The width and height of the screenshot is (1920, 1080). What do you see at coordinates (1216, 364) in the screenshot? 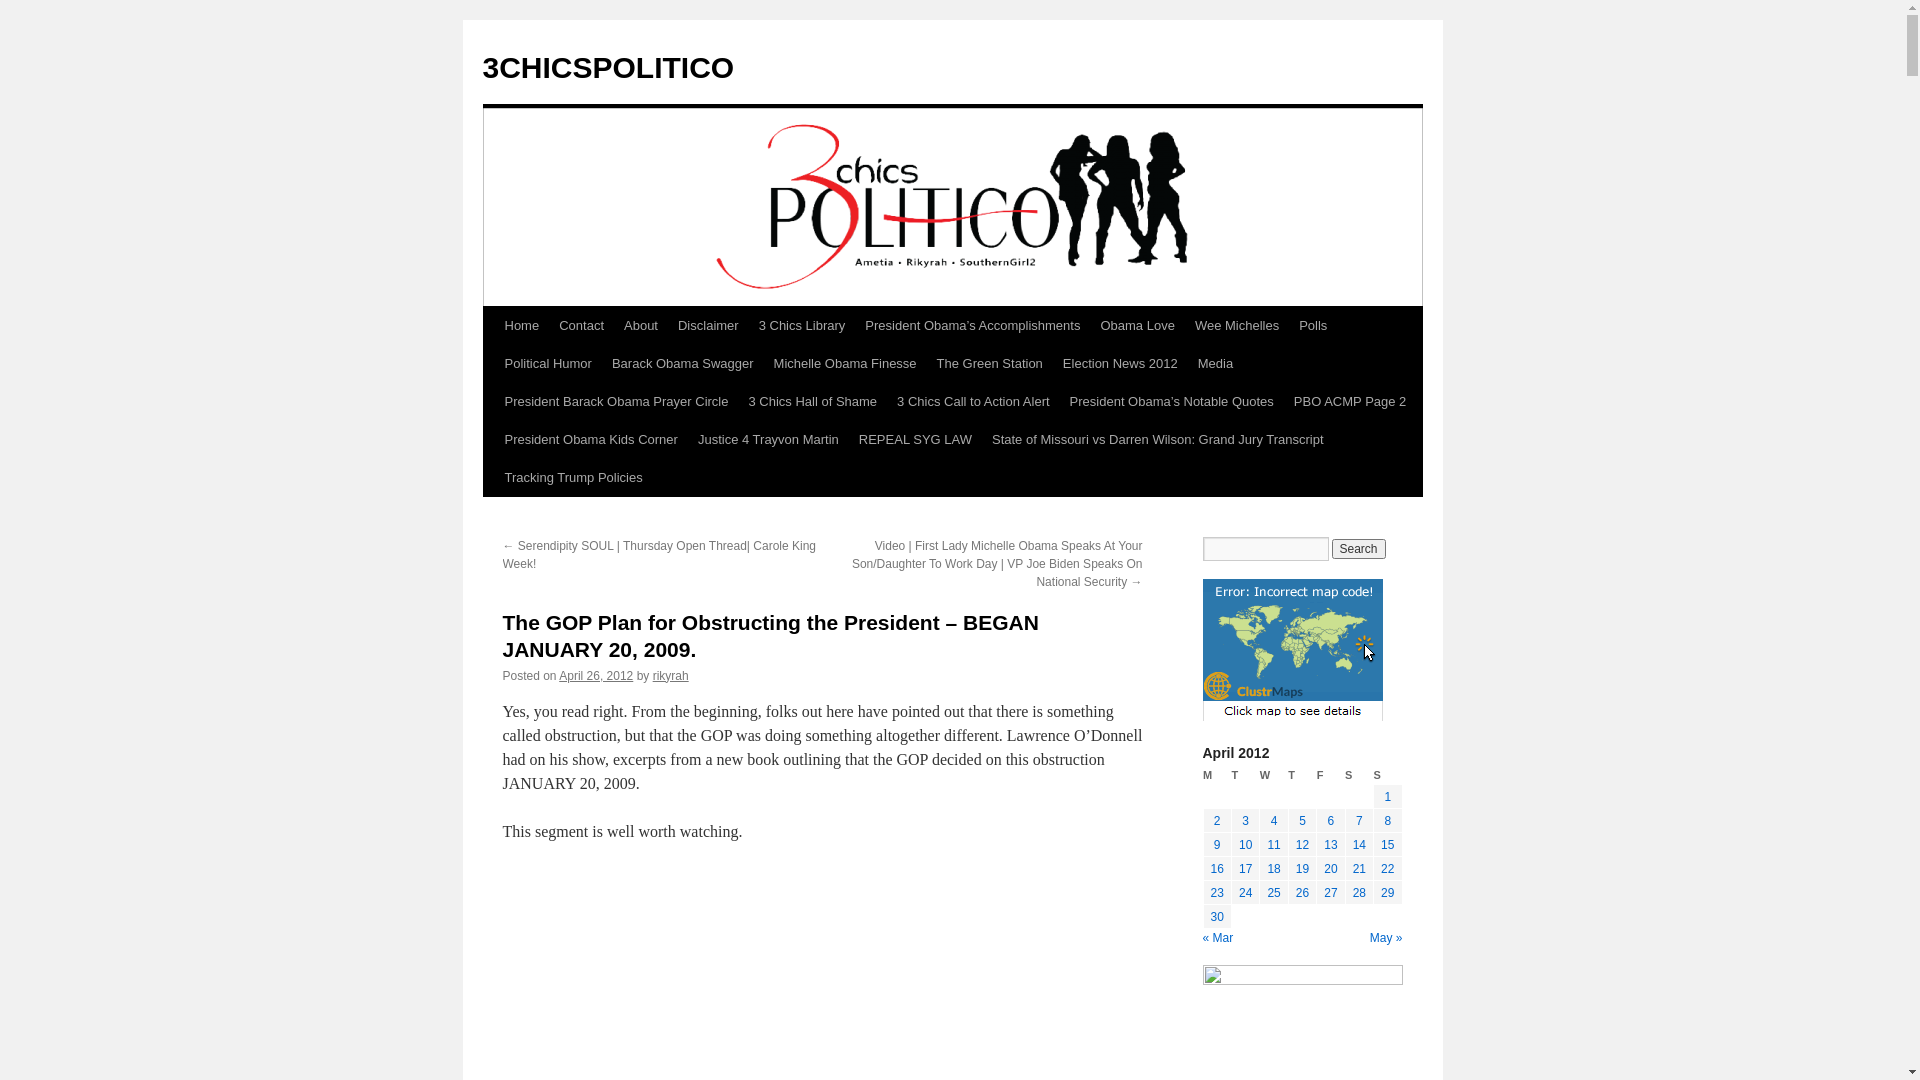
I see `Media` at bounding box center [1216, 364].